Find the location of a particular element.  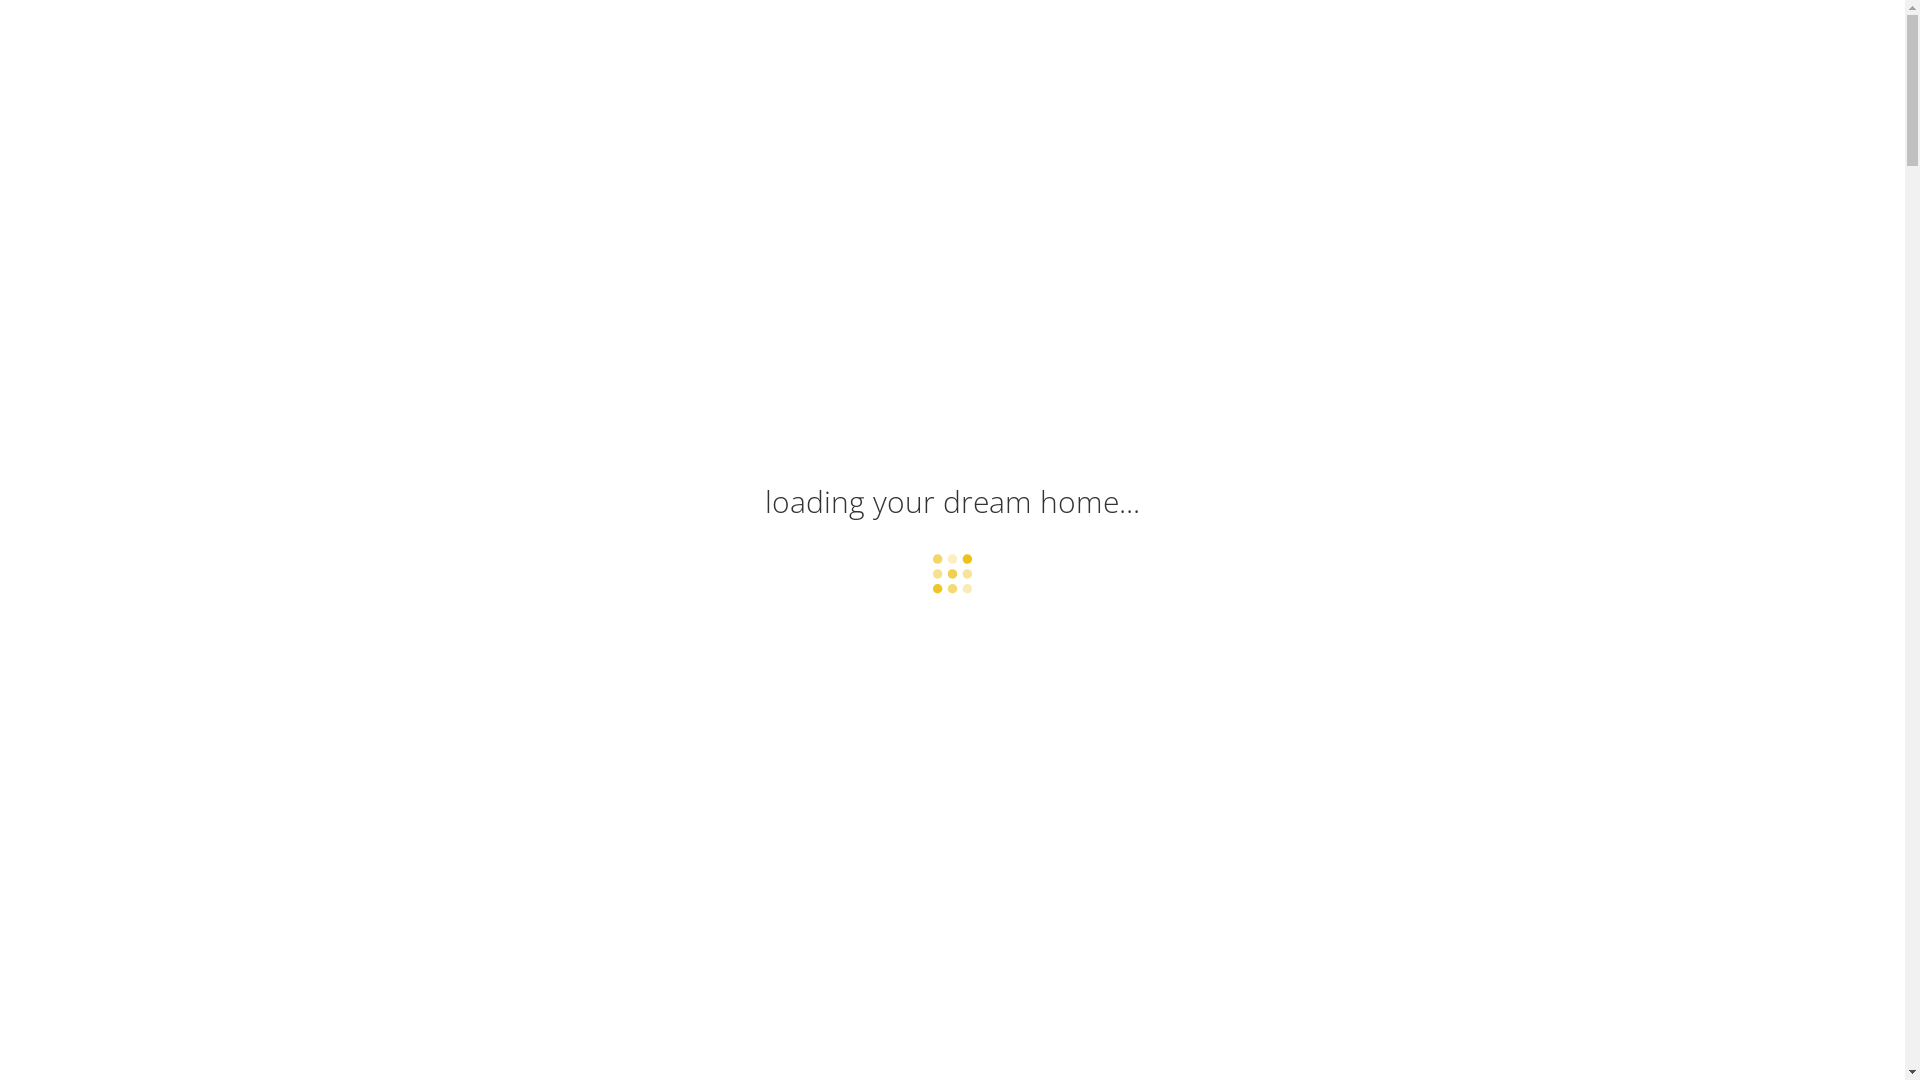

LOCATION is located at coordinates (1282, 50).